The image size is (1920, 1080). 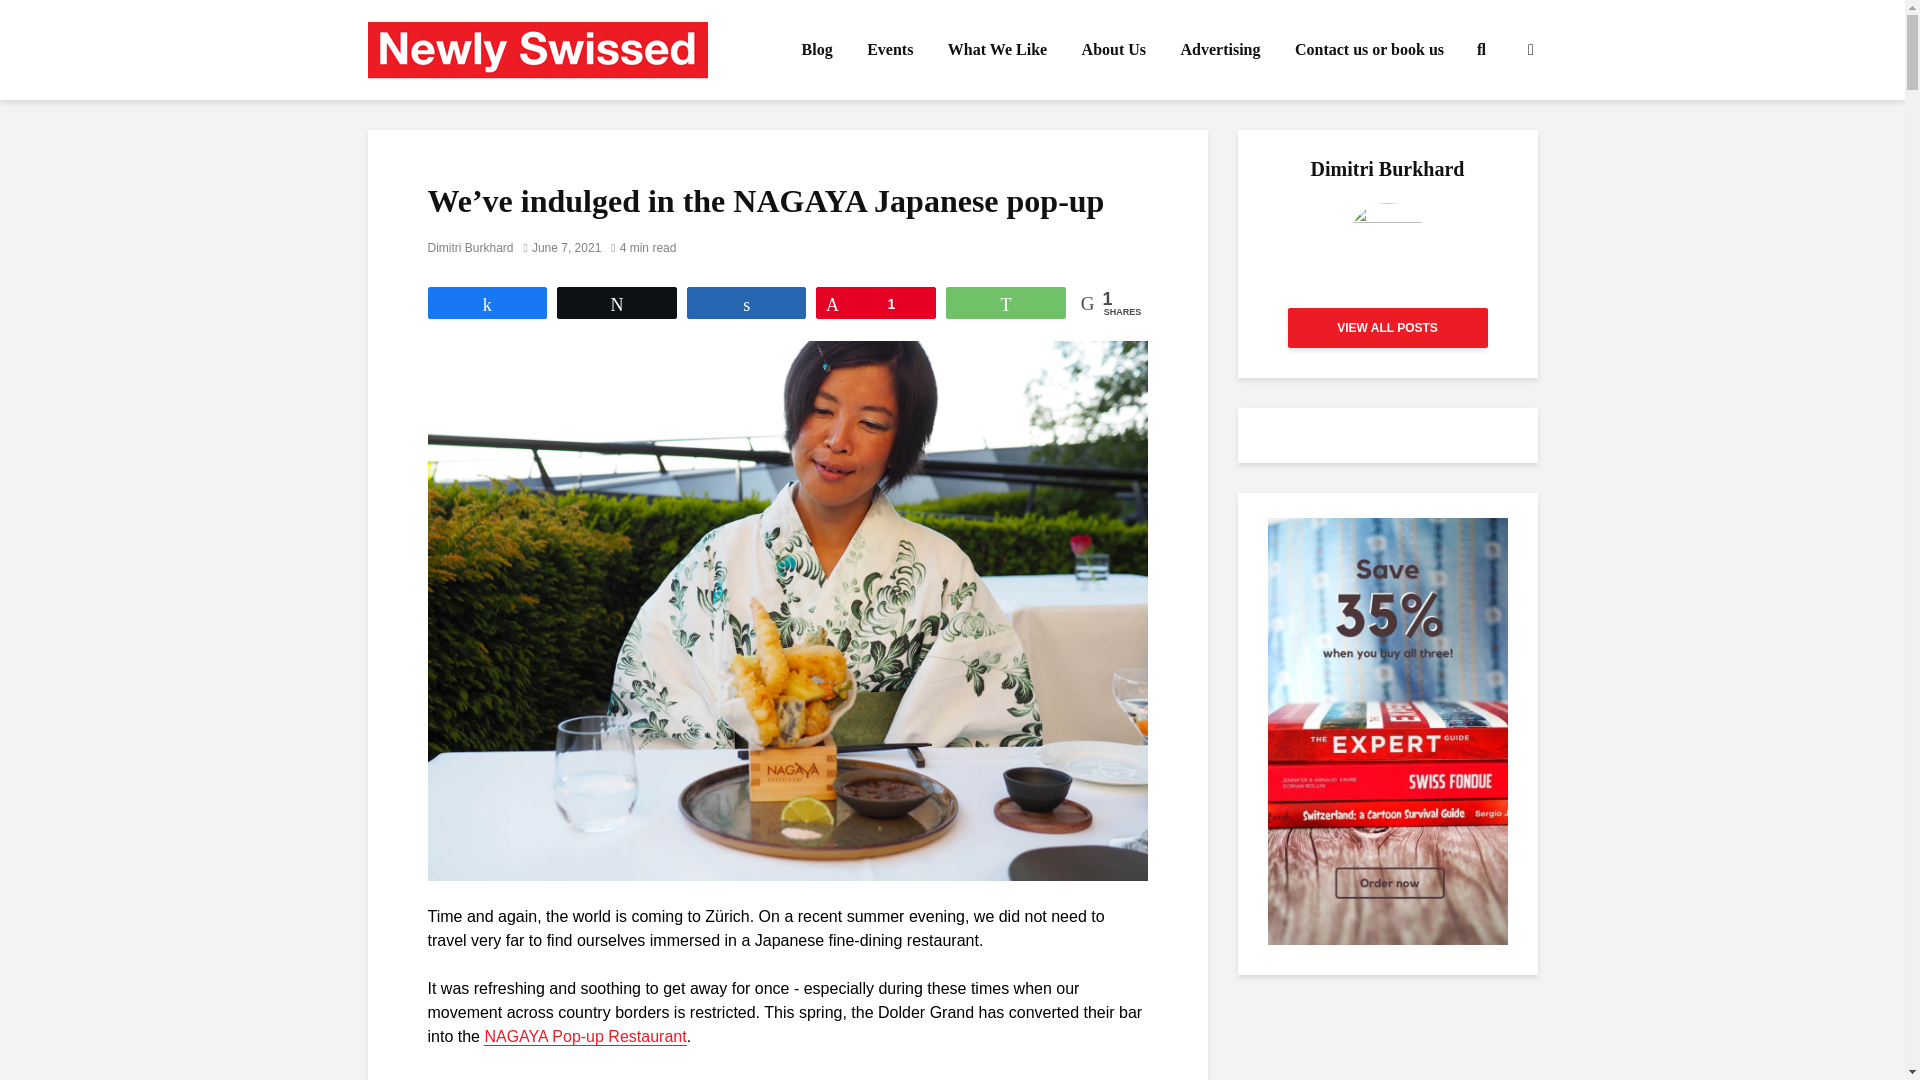 I want to click on Contact us or book us, so click(x=1370, y=50).